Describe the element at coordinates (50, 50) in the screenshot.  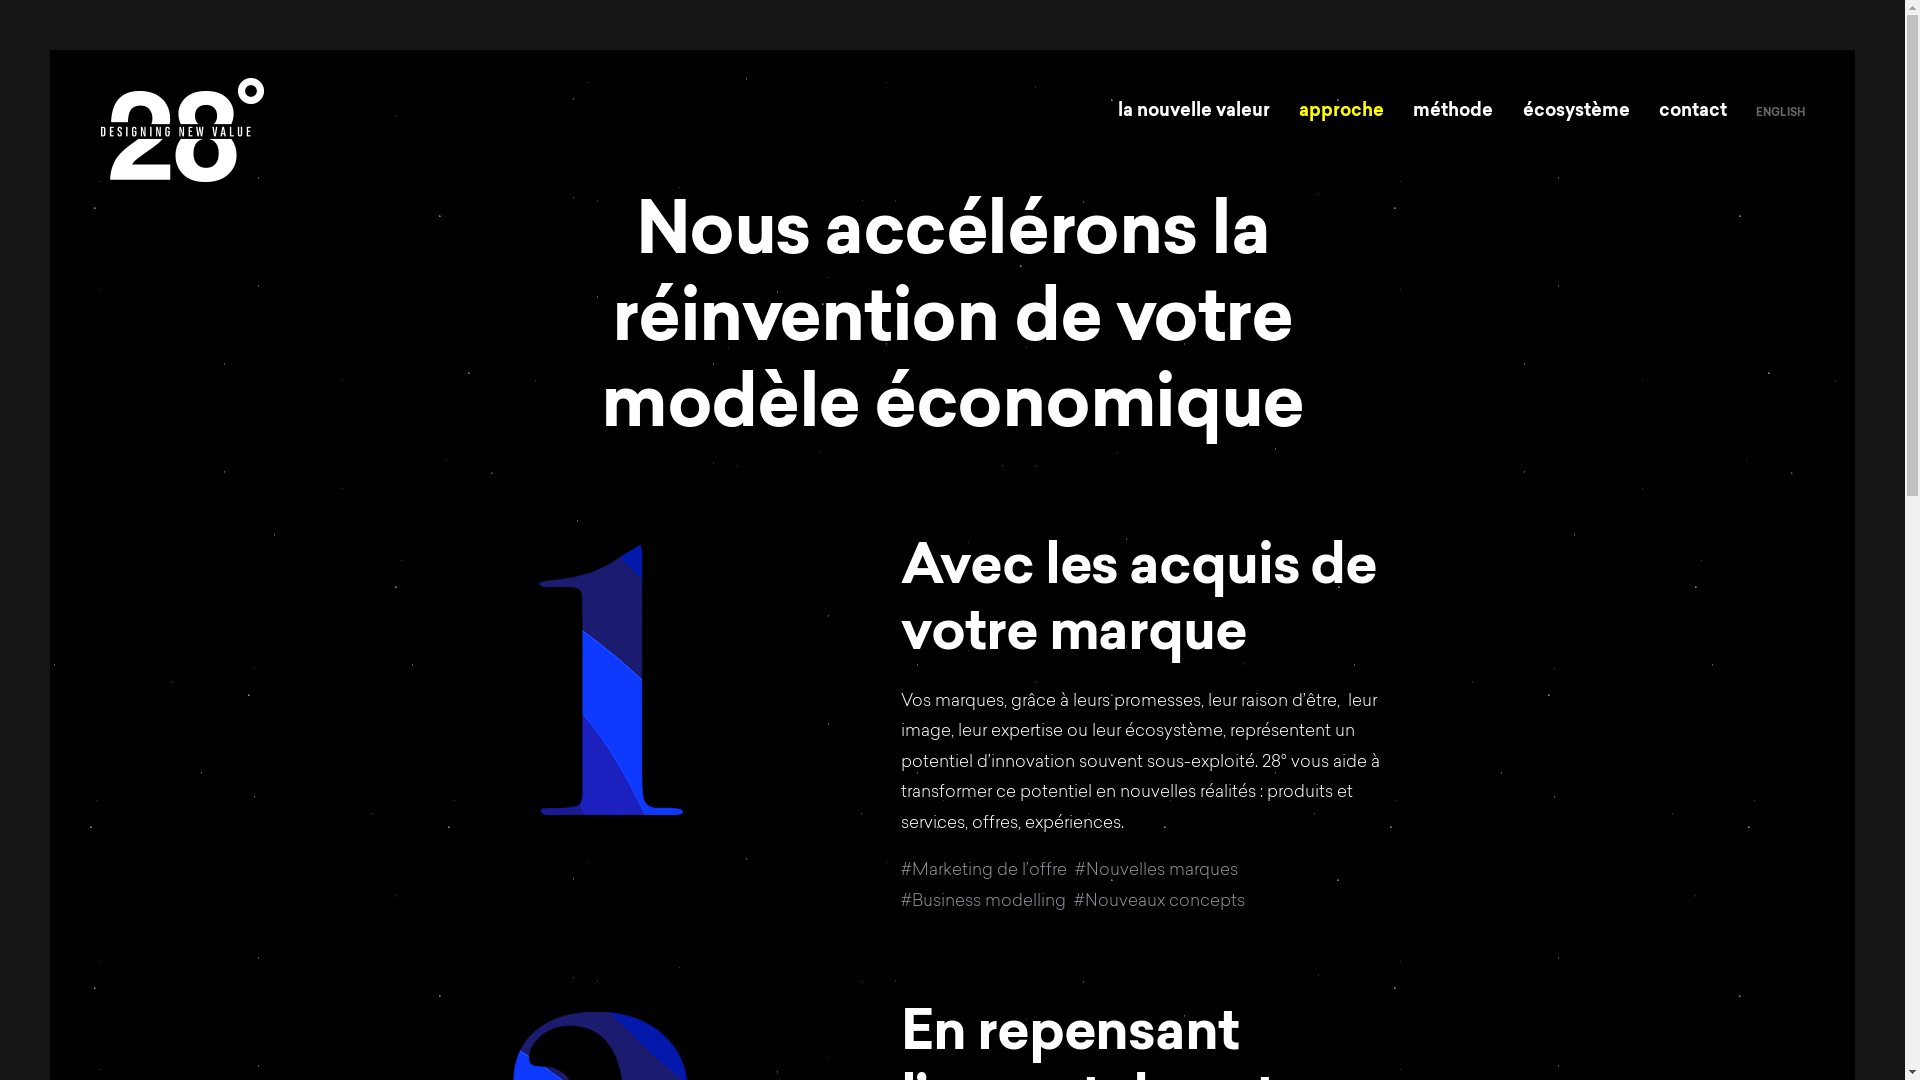
I see `Aller au contenu` at that location.